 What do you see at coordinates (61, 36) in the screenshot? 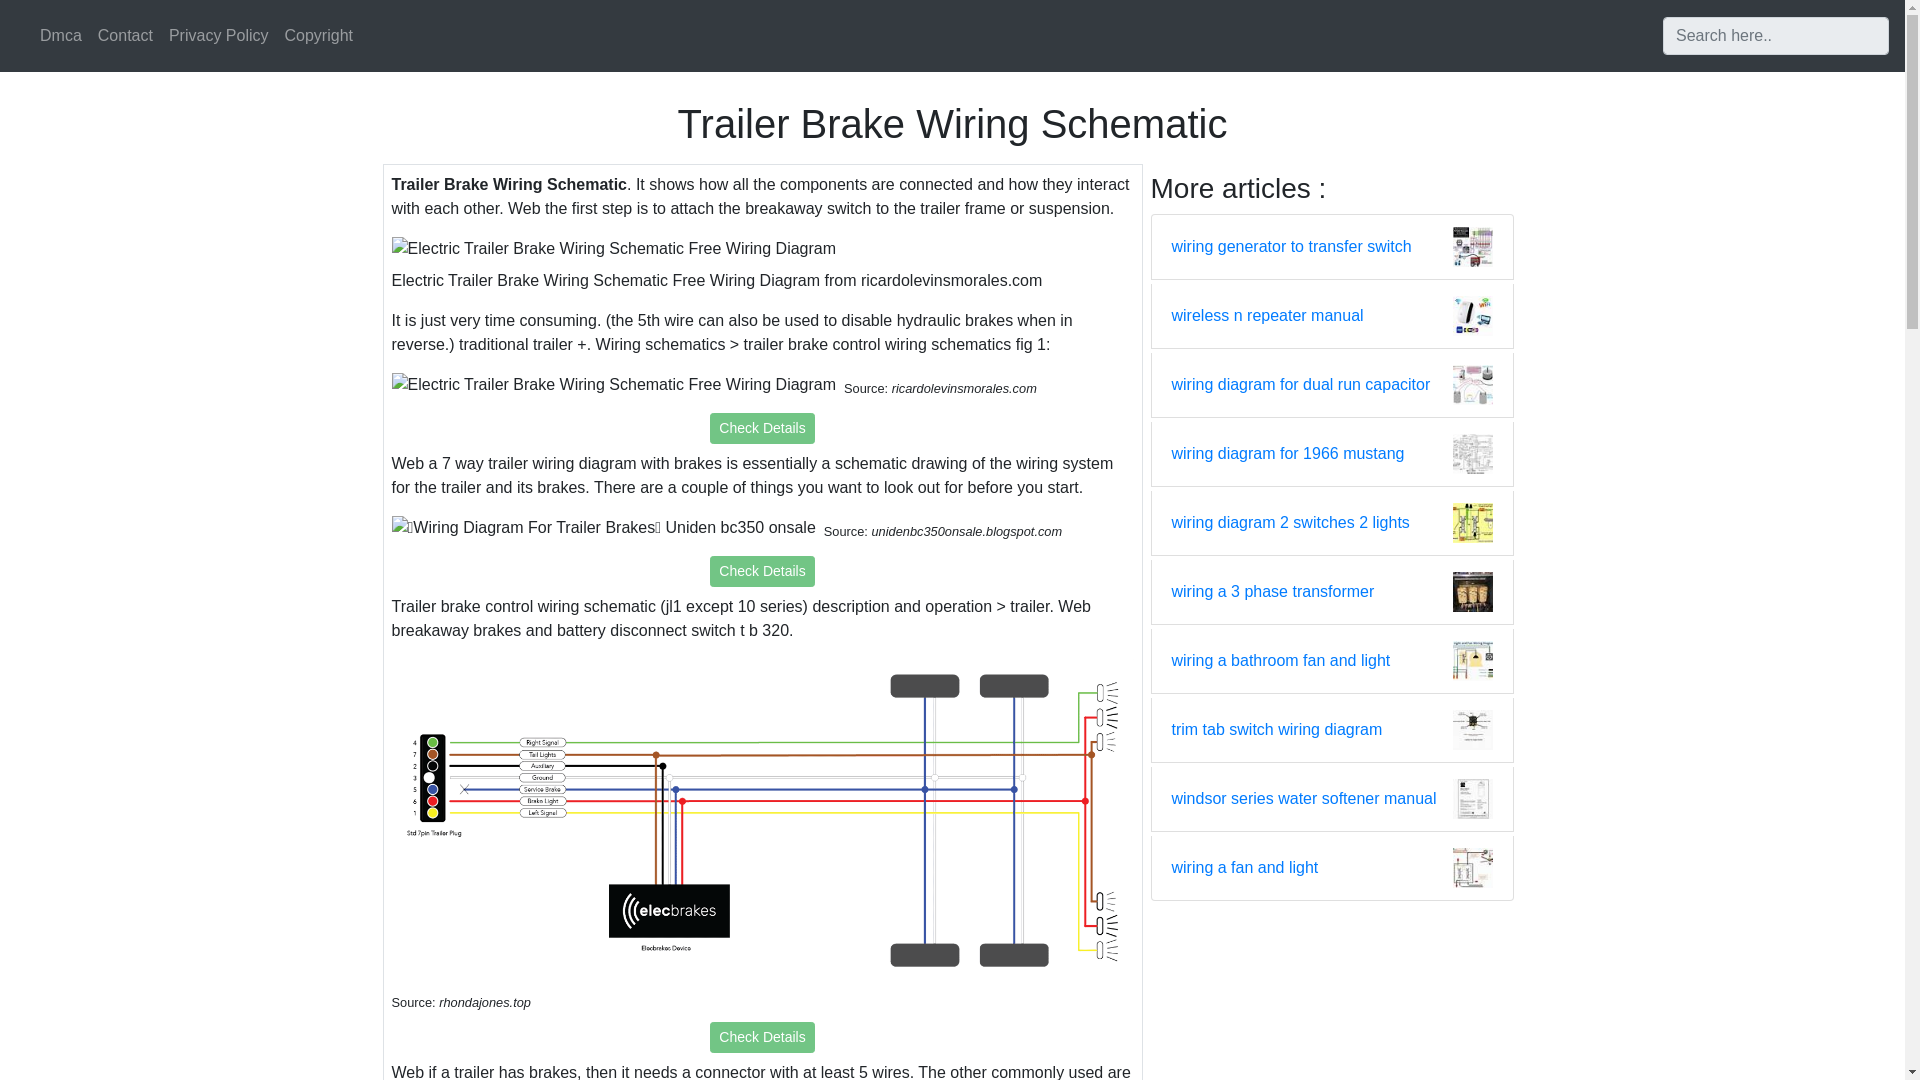
I see `Dmca` at bounding box center [61, 36].